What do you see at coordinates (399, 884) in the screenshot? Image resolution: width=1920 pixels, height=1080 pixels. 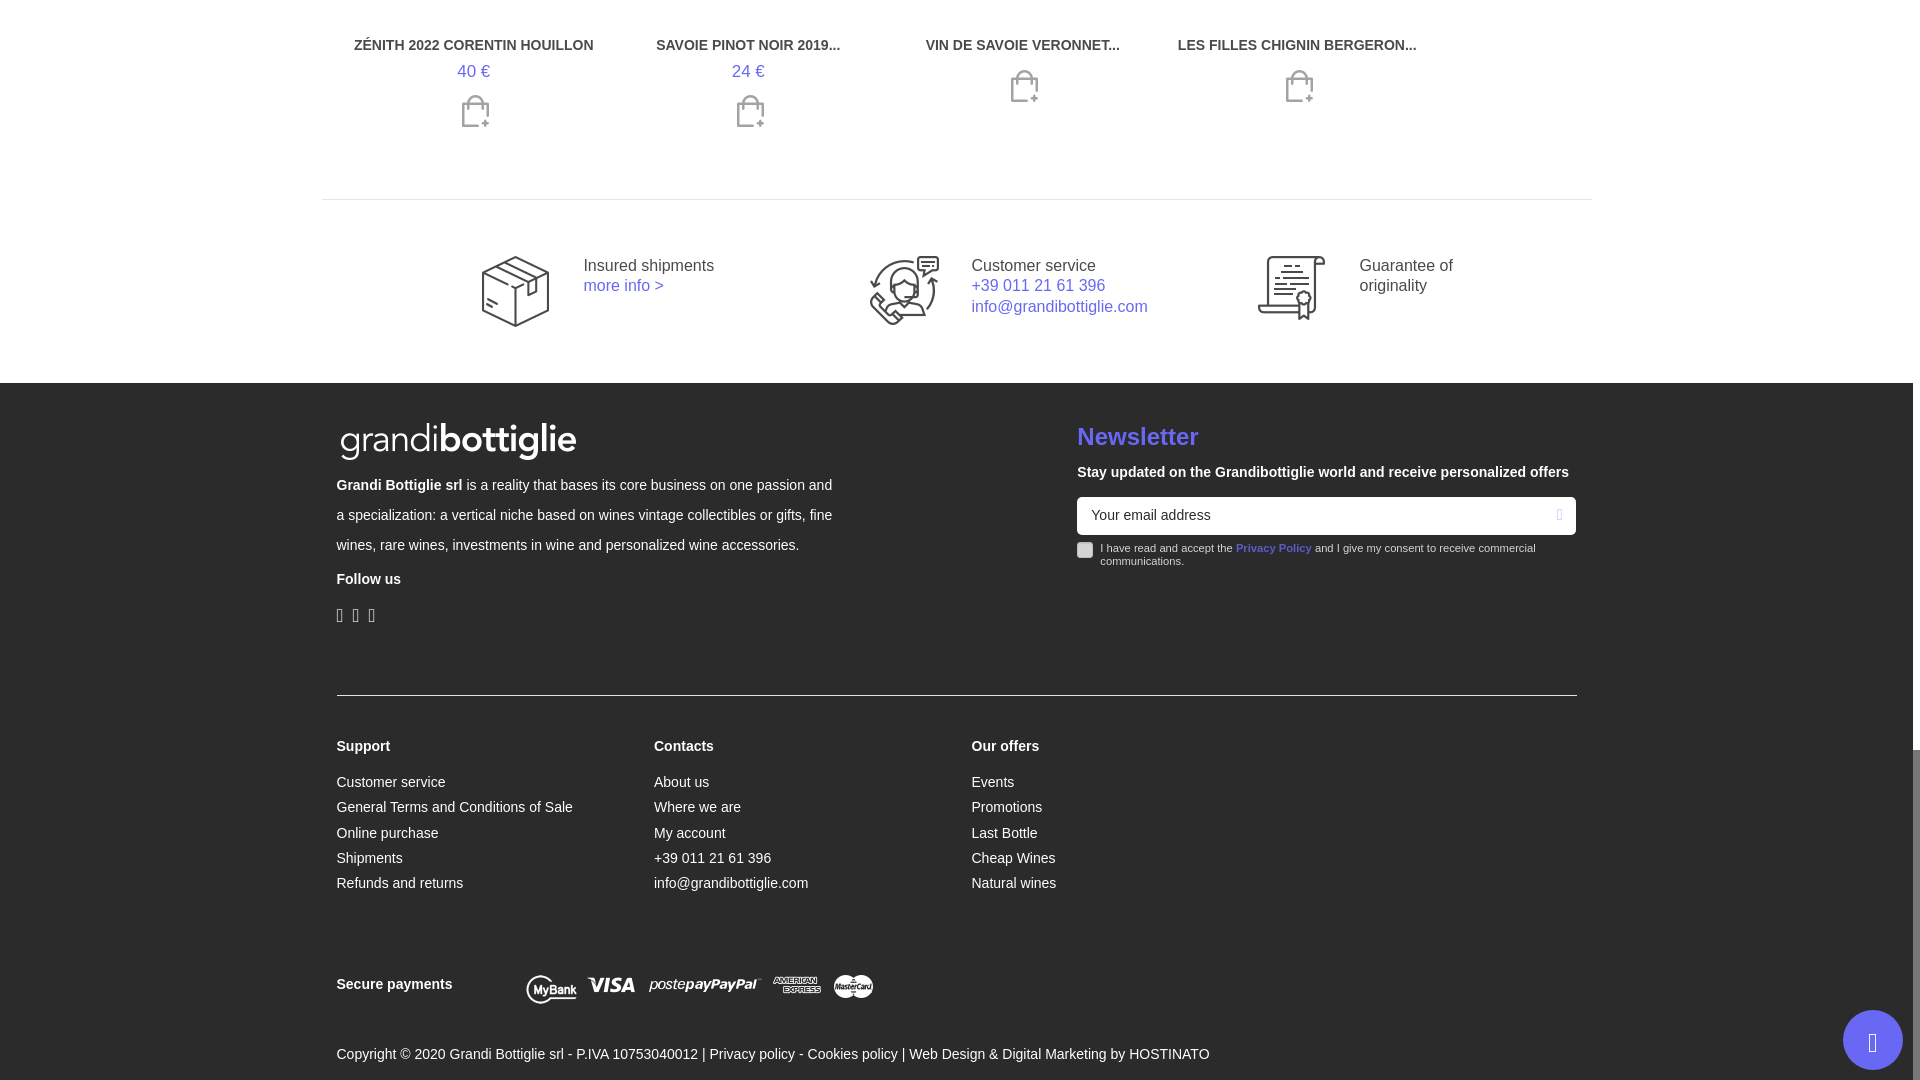 I see `Refunds and returns` at bounding box center [399, 884].